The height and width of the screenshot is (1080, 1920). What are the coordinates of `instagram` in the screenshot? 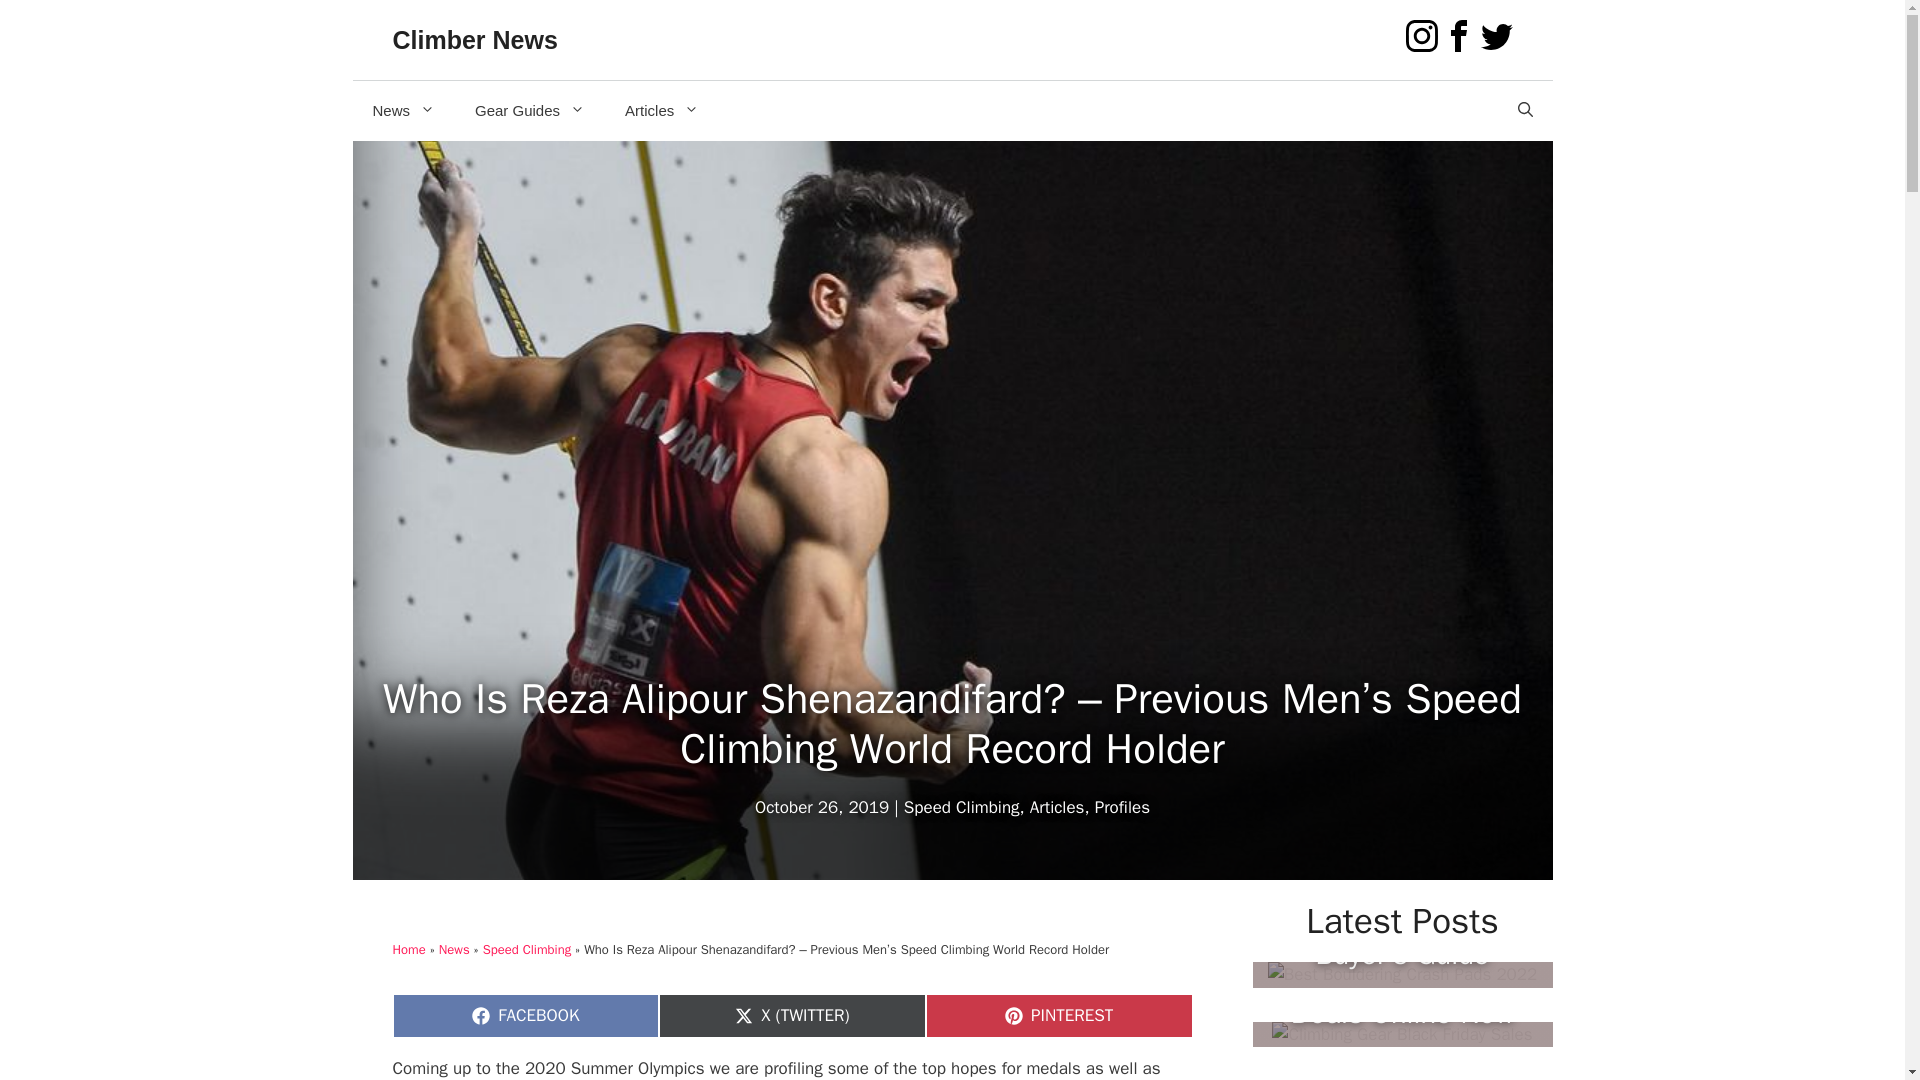 It's located at (1422, 36).